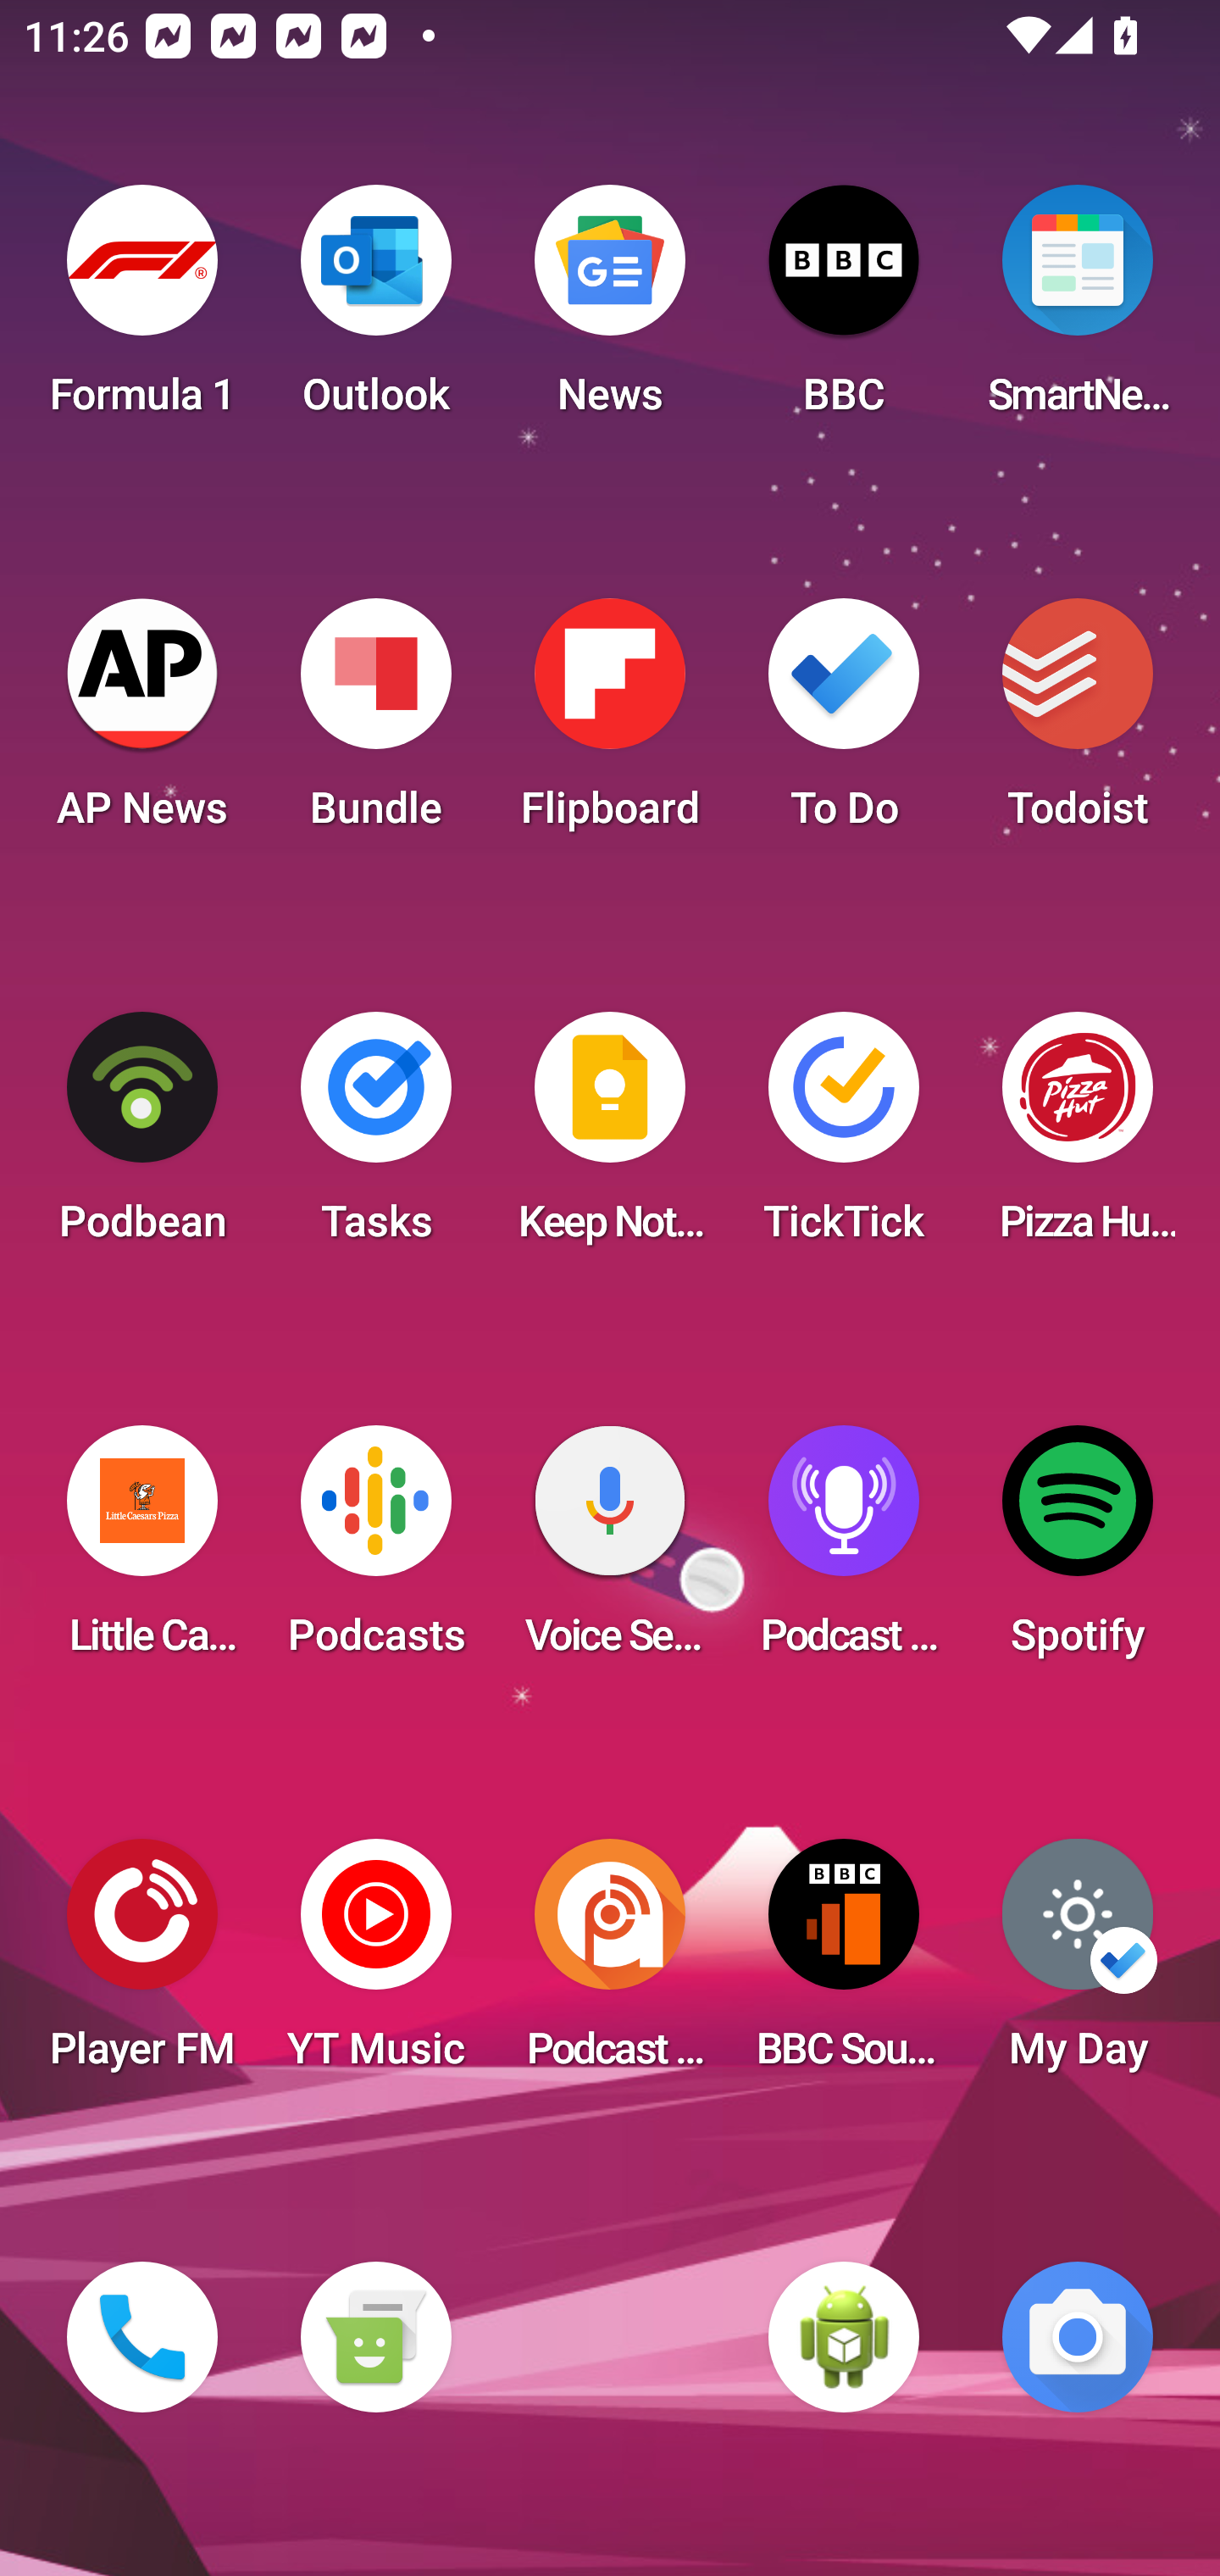 Image resolution: width=1220 pixels, height=2576 pixels. What do you see at coordinates (844, 1551) in the screenshot?
I see `Podcast Player` at bounding box center [844, 1551].